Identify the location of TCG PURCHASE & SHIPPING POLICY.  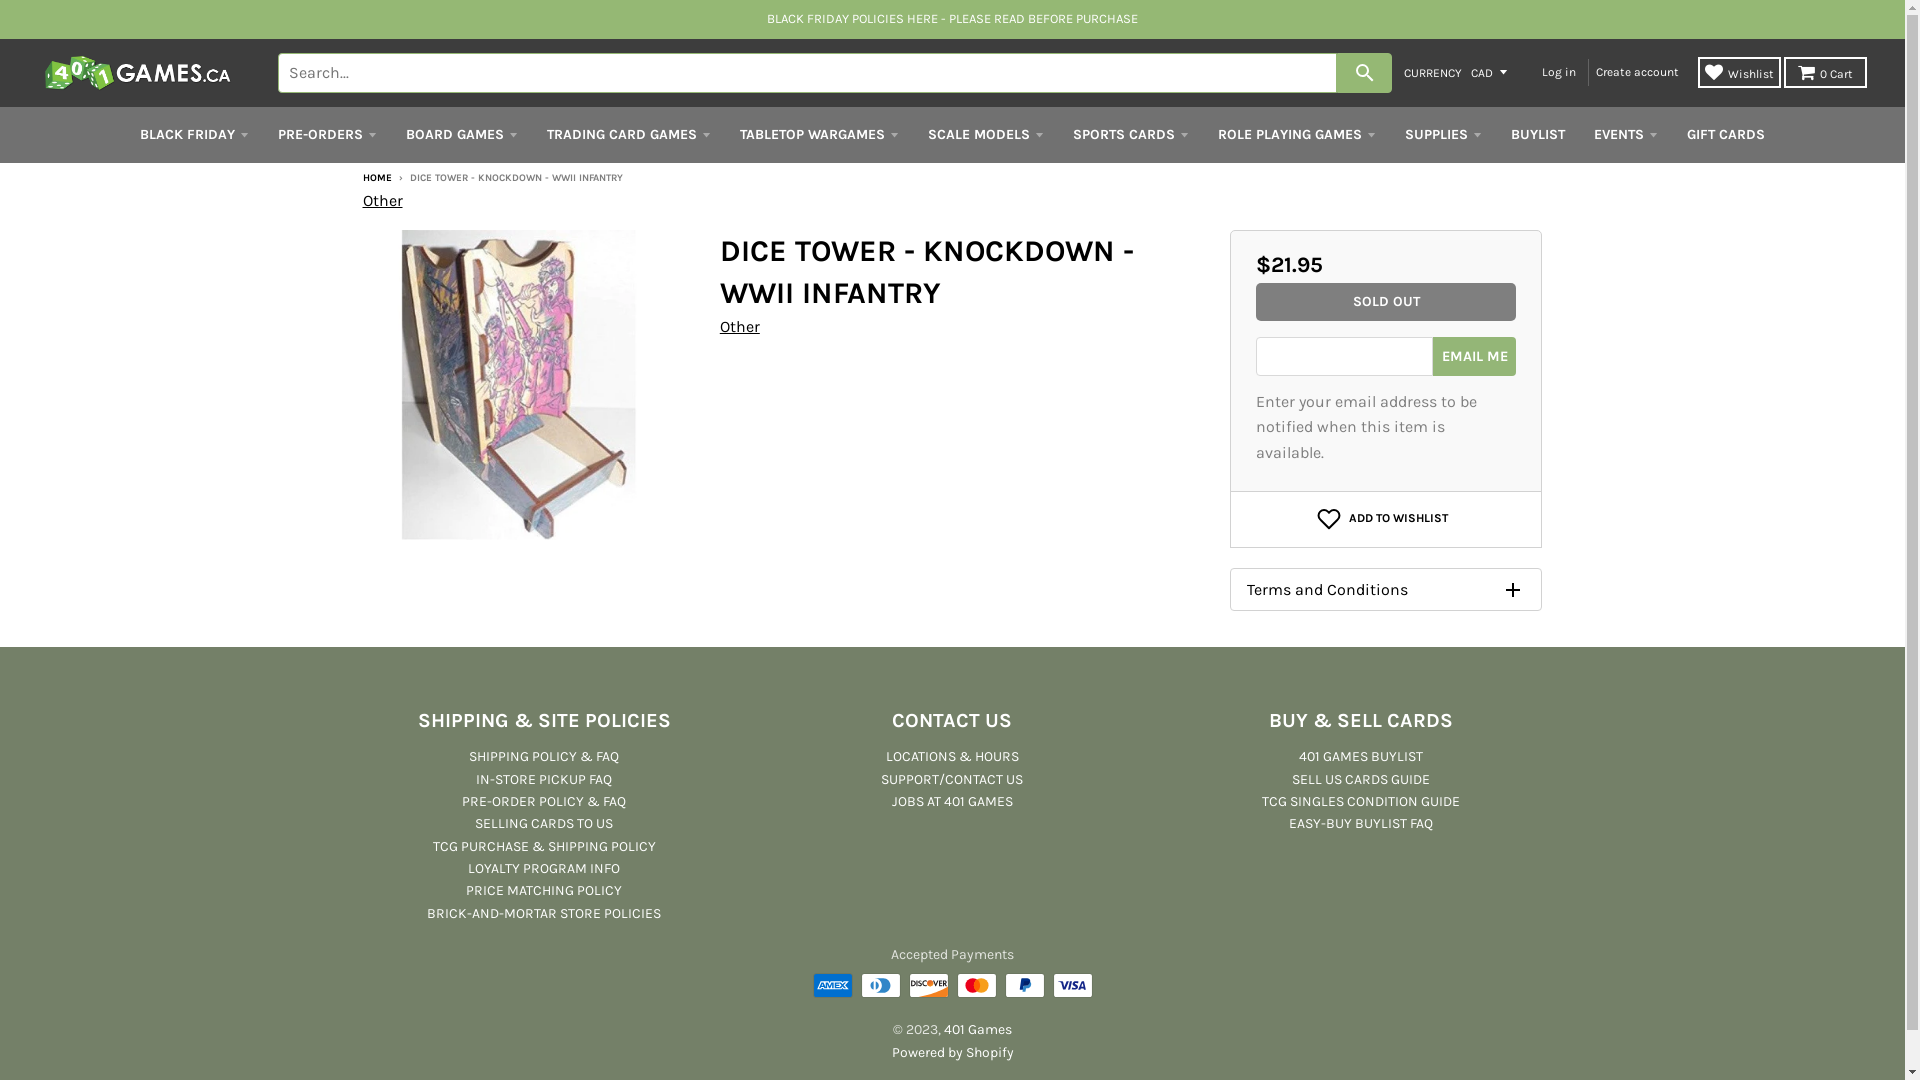
(544, 846).